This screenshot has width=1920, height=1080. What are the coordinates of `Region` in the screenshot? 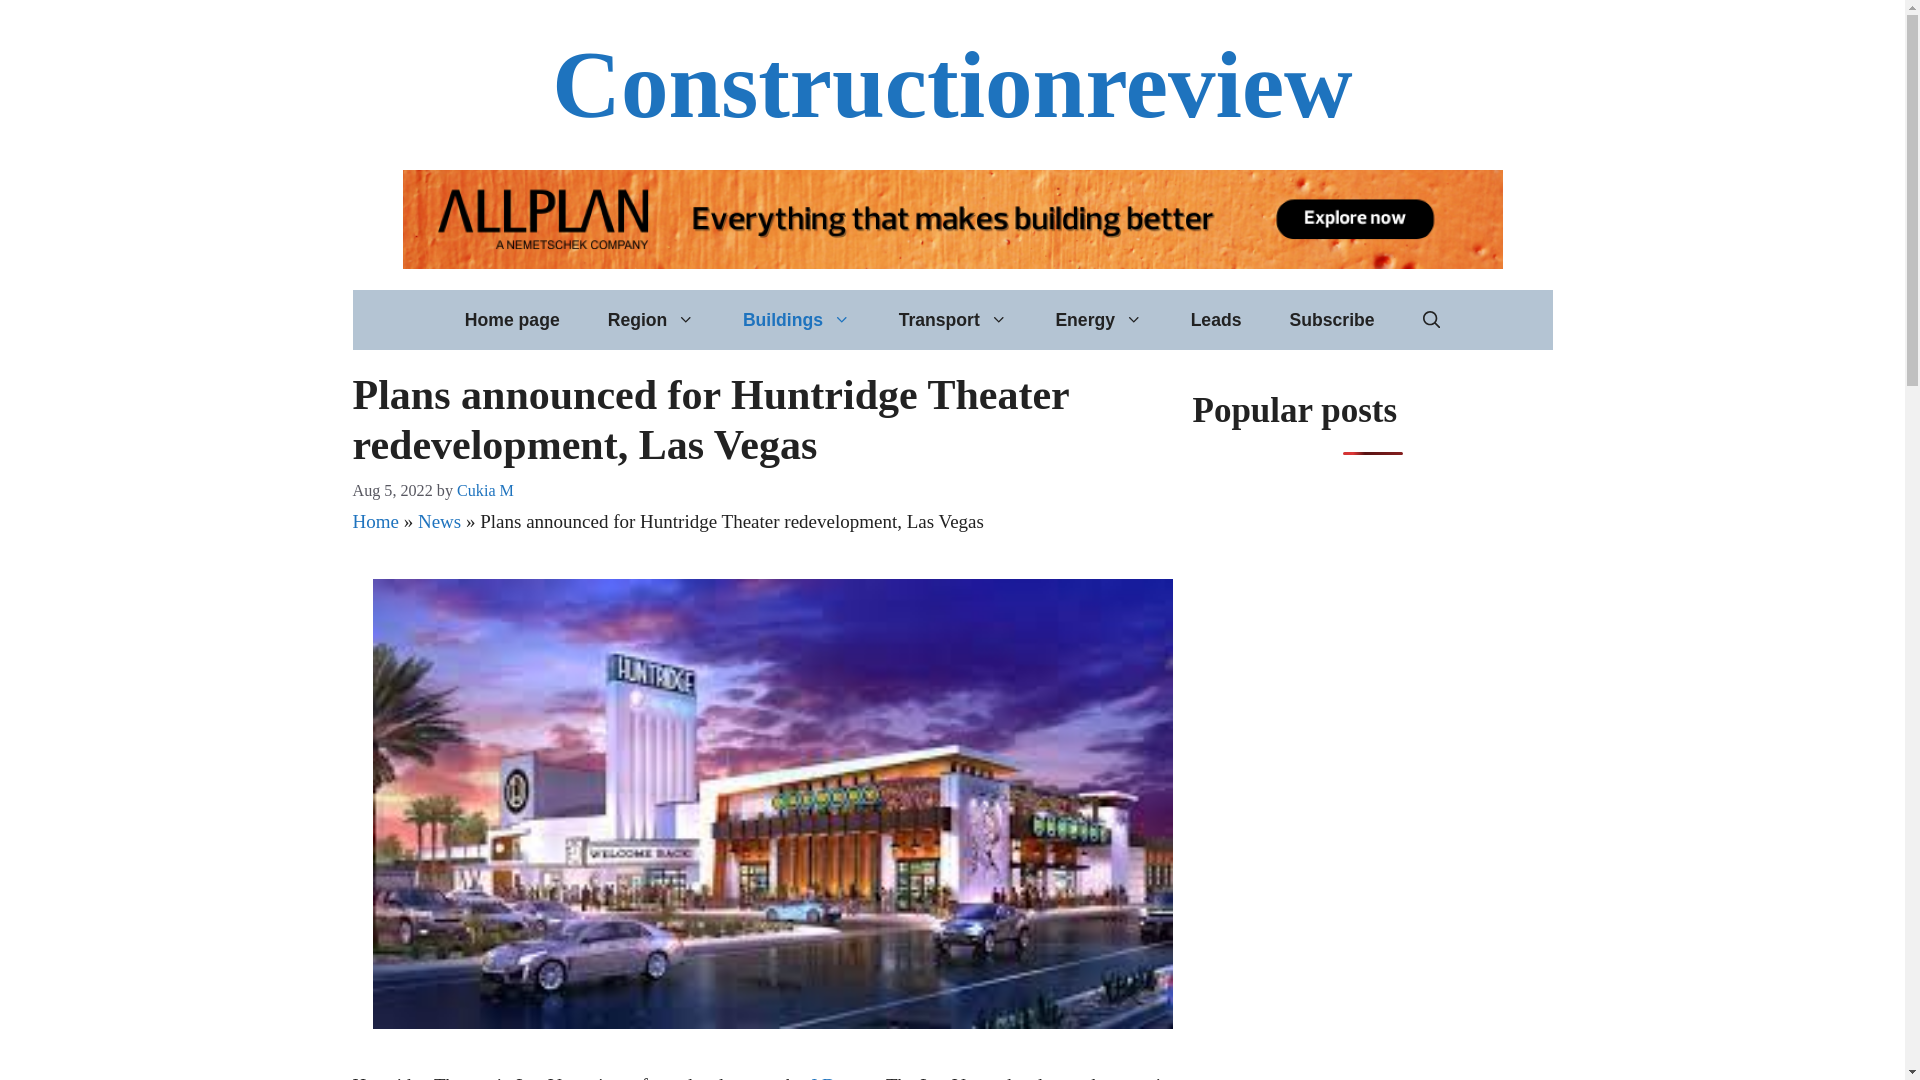 It's located at (650, 320).